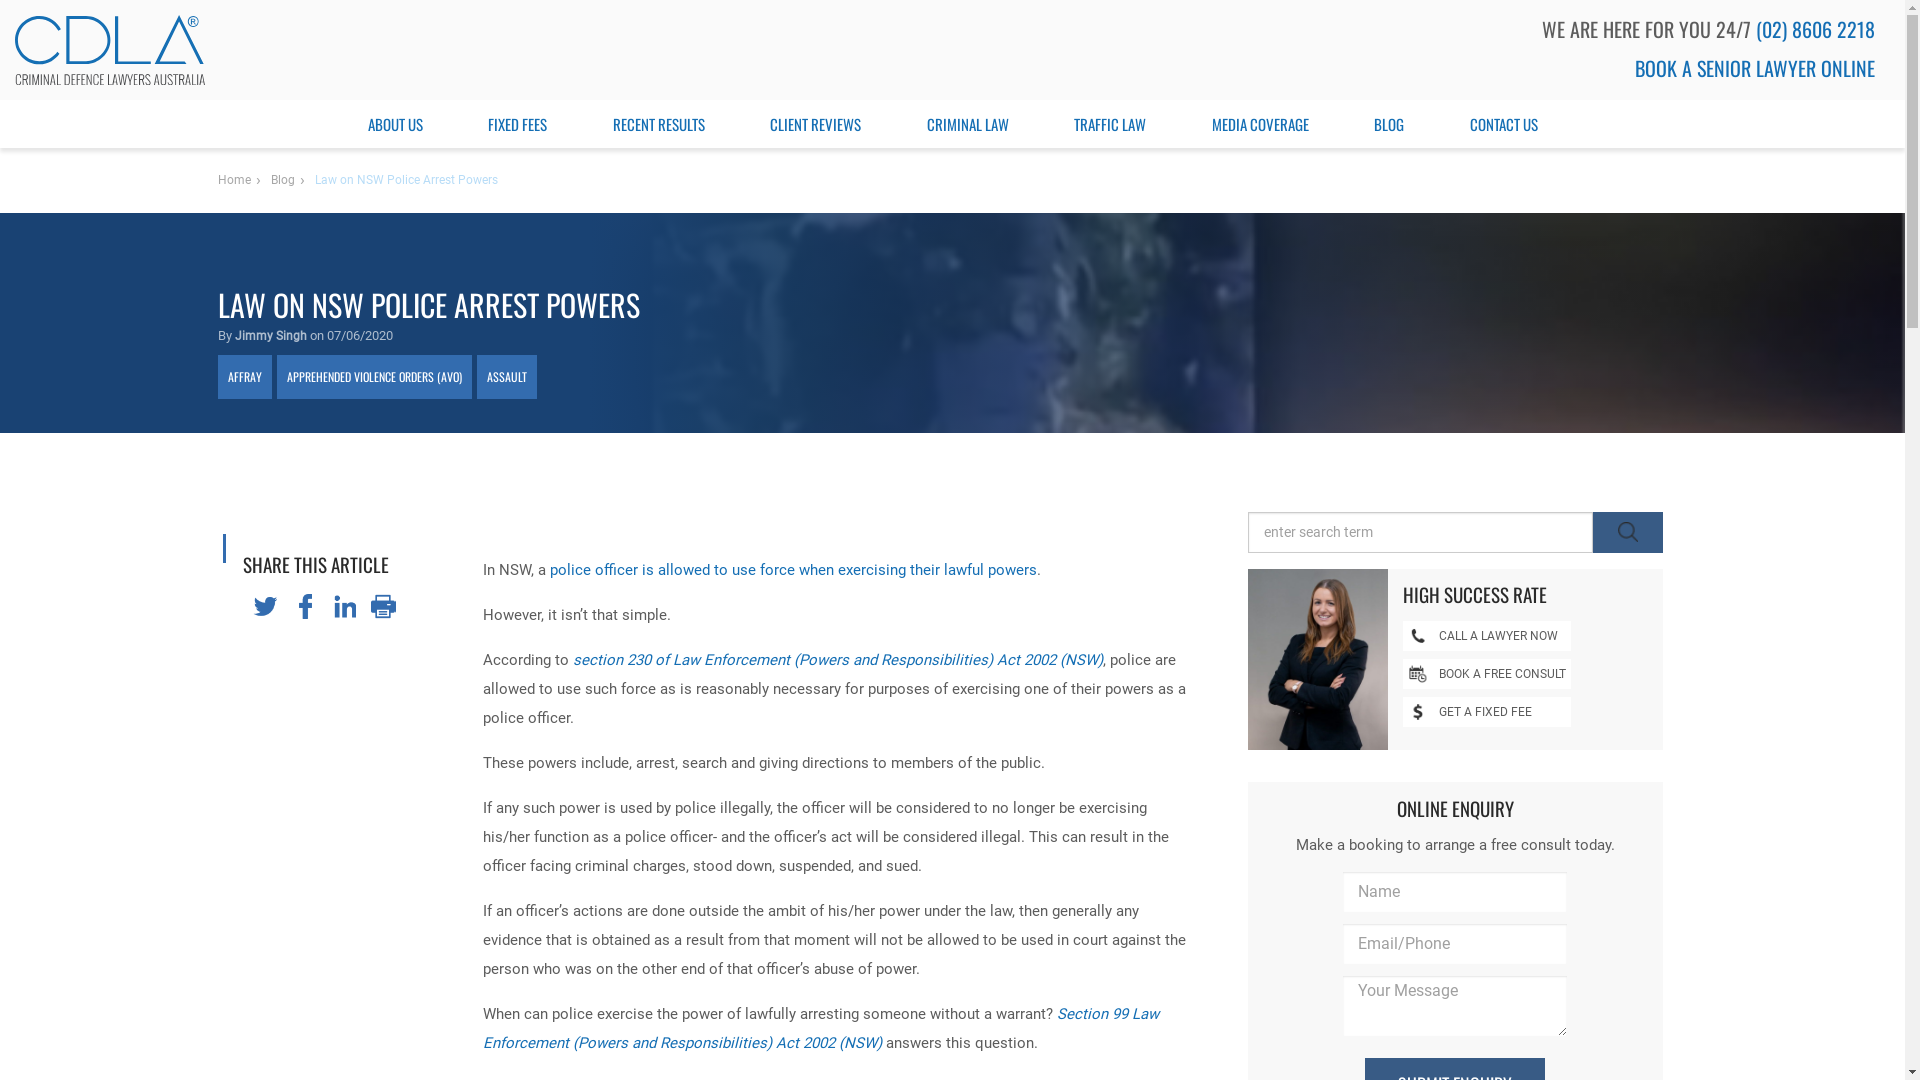 Image resolution: width=1920 pixels, height=1080 pixels. I want to click on BOOK A FREE CONSULT, so click(1486, 674).